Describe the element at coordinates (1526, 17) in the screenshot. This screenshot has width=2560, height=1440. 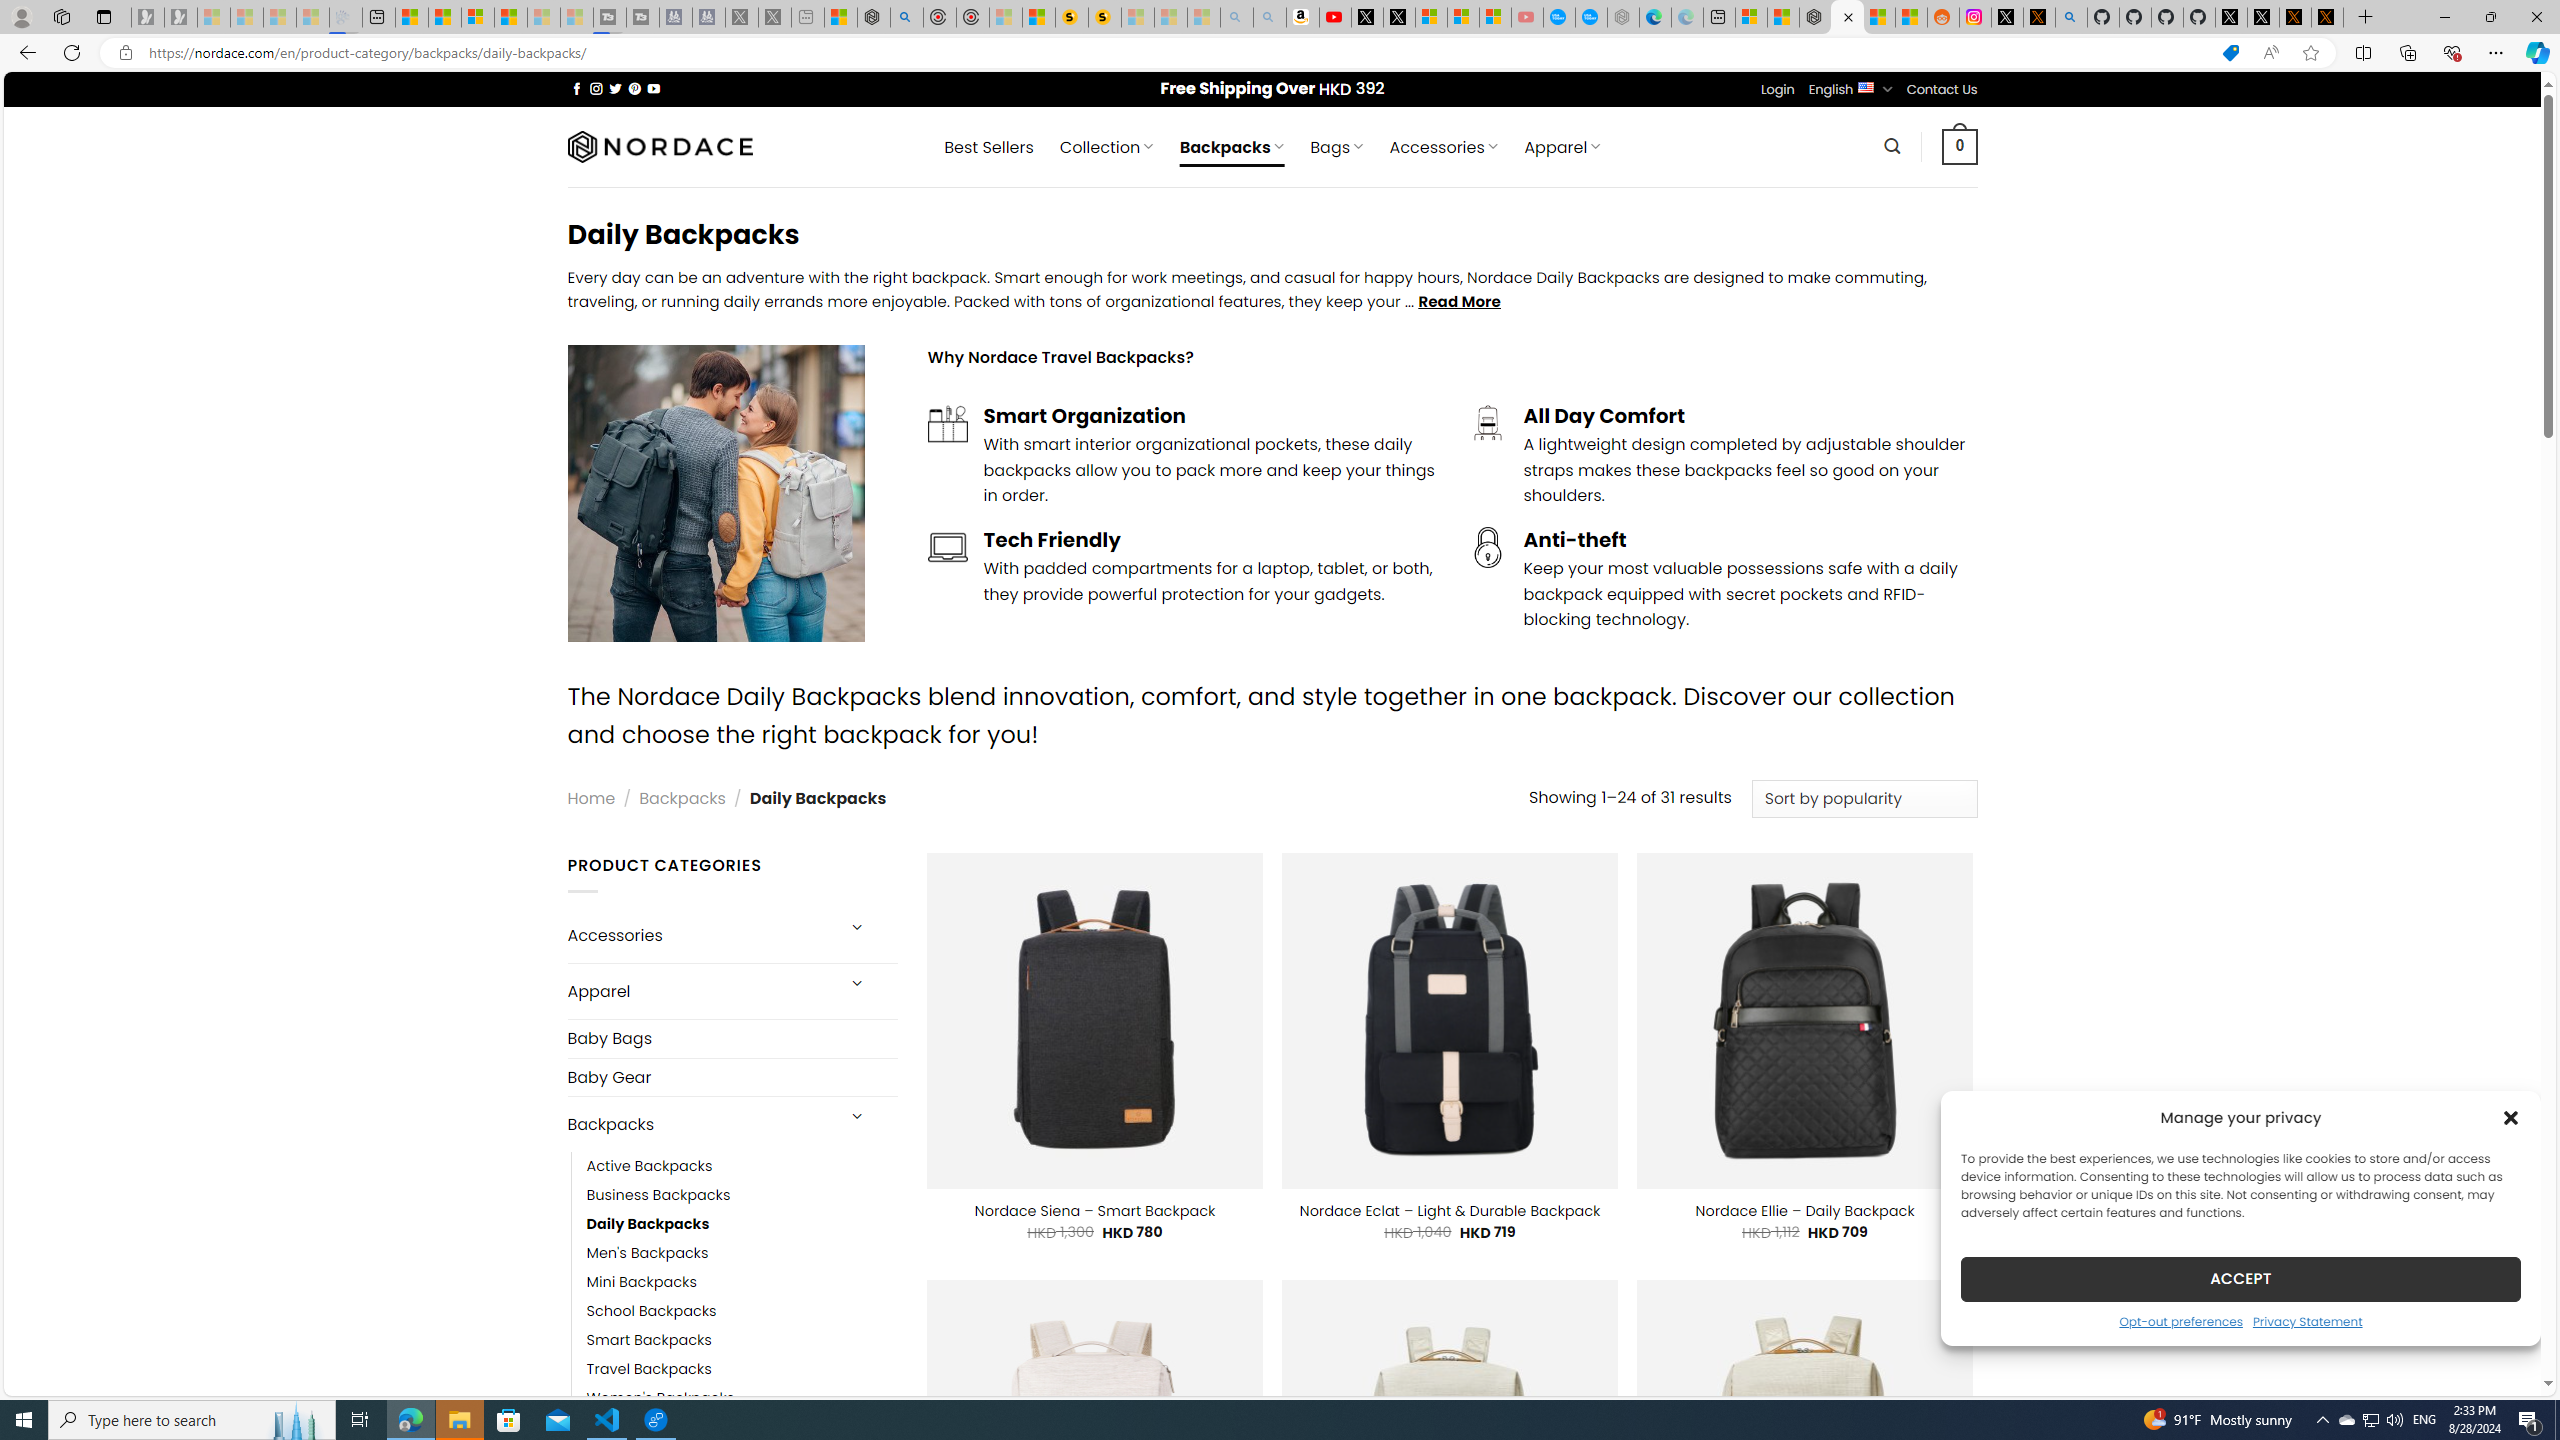
I see `Gloom - YouTube - Sleeping` at that location.